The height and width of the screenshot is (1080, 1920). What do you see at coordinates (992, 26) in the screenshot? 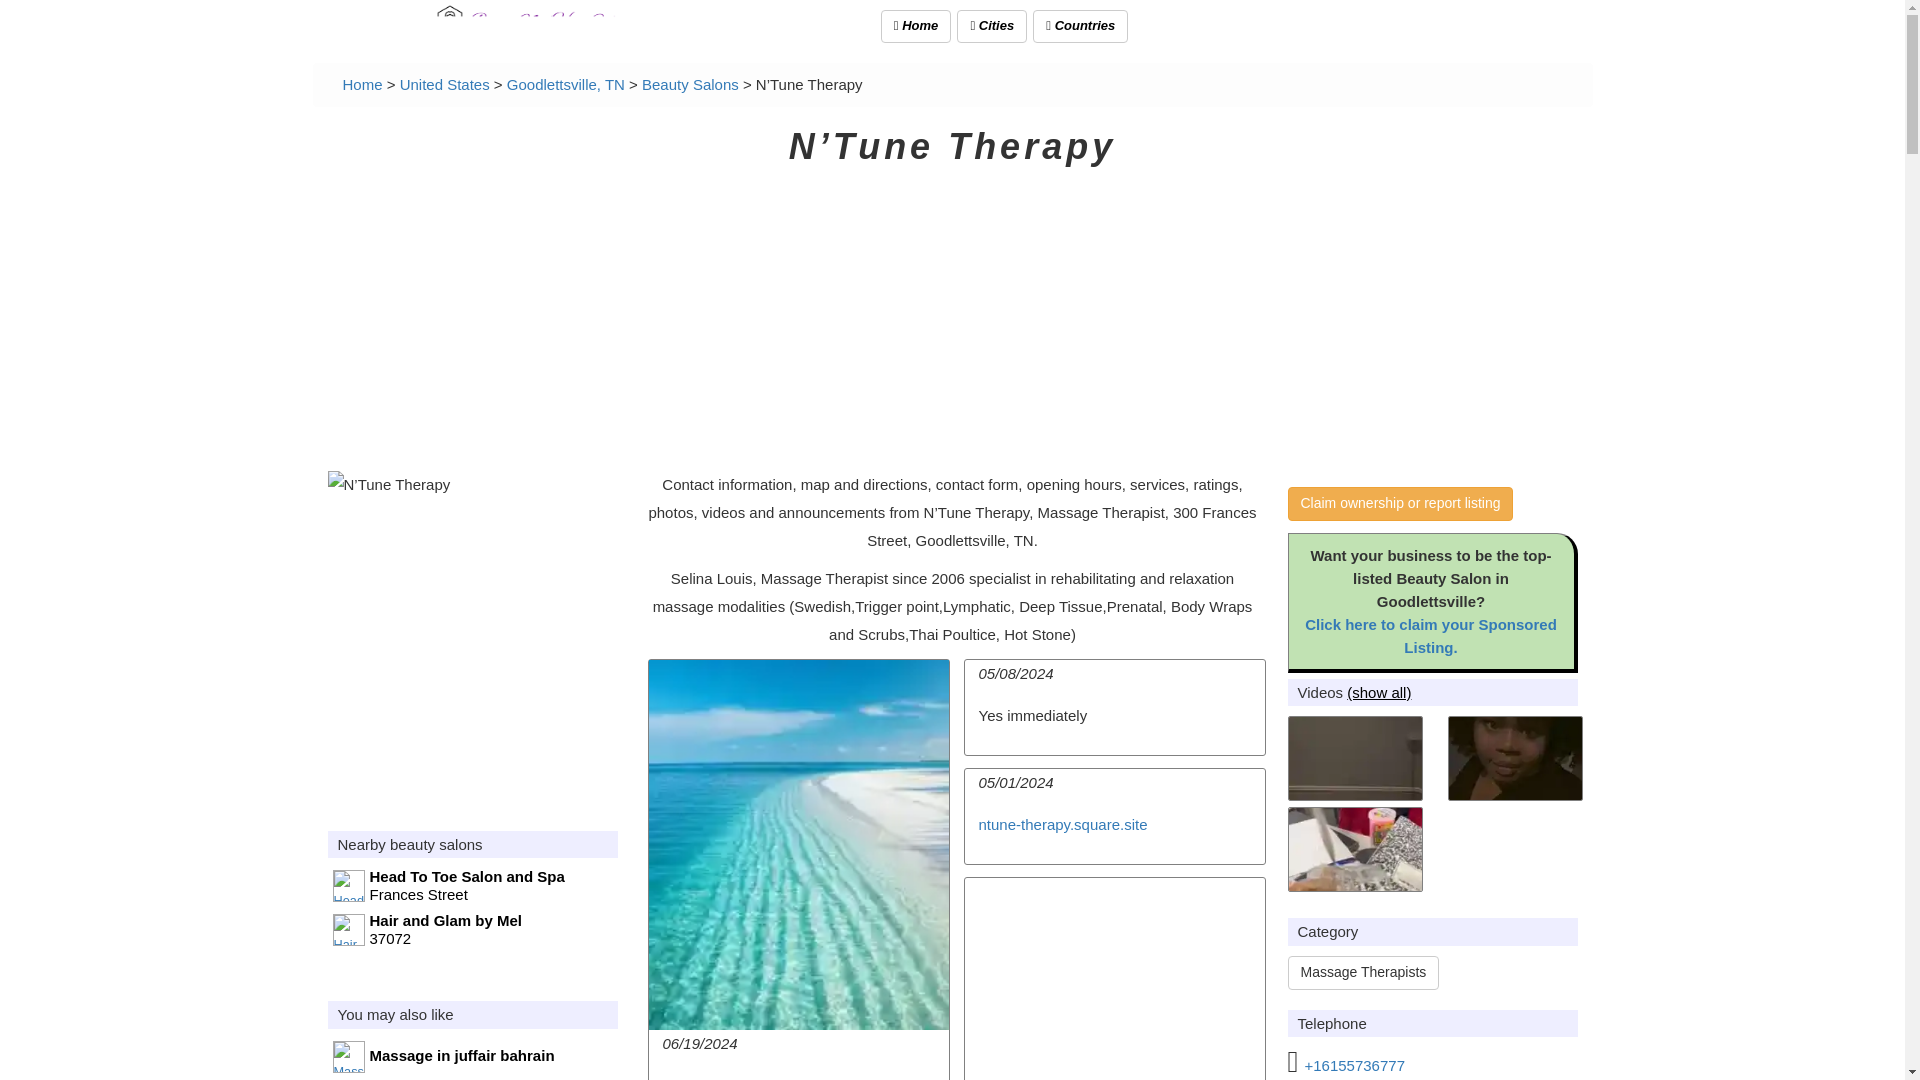
I see `Home` at bounding box center [992, 26].